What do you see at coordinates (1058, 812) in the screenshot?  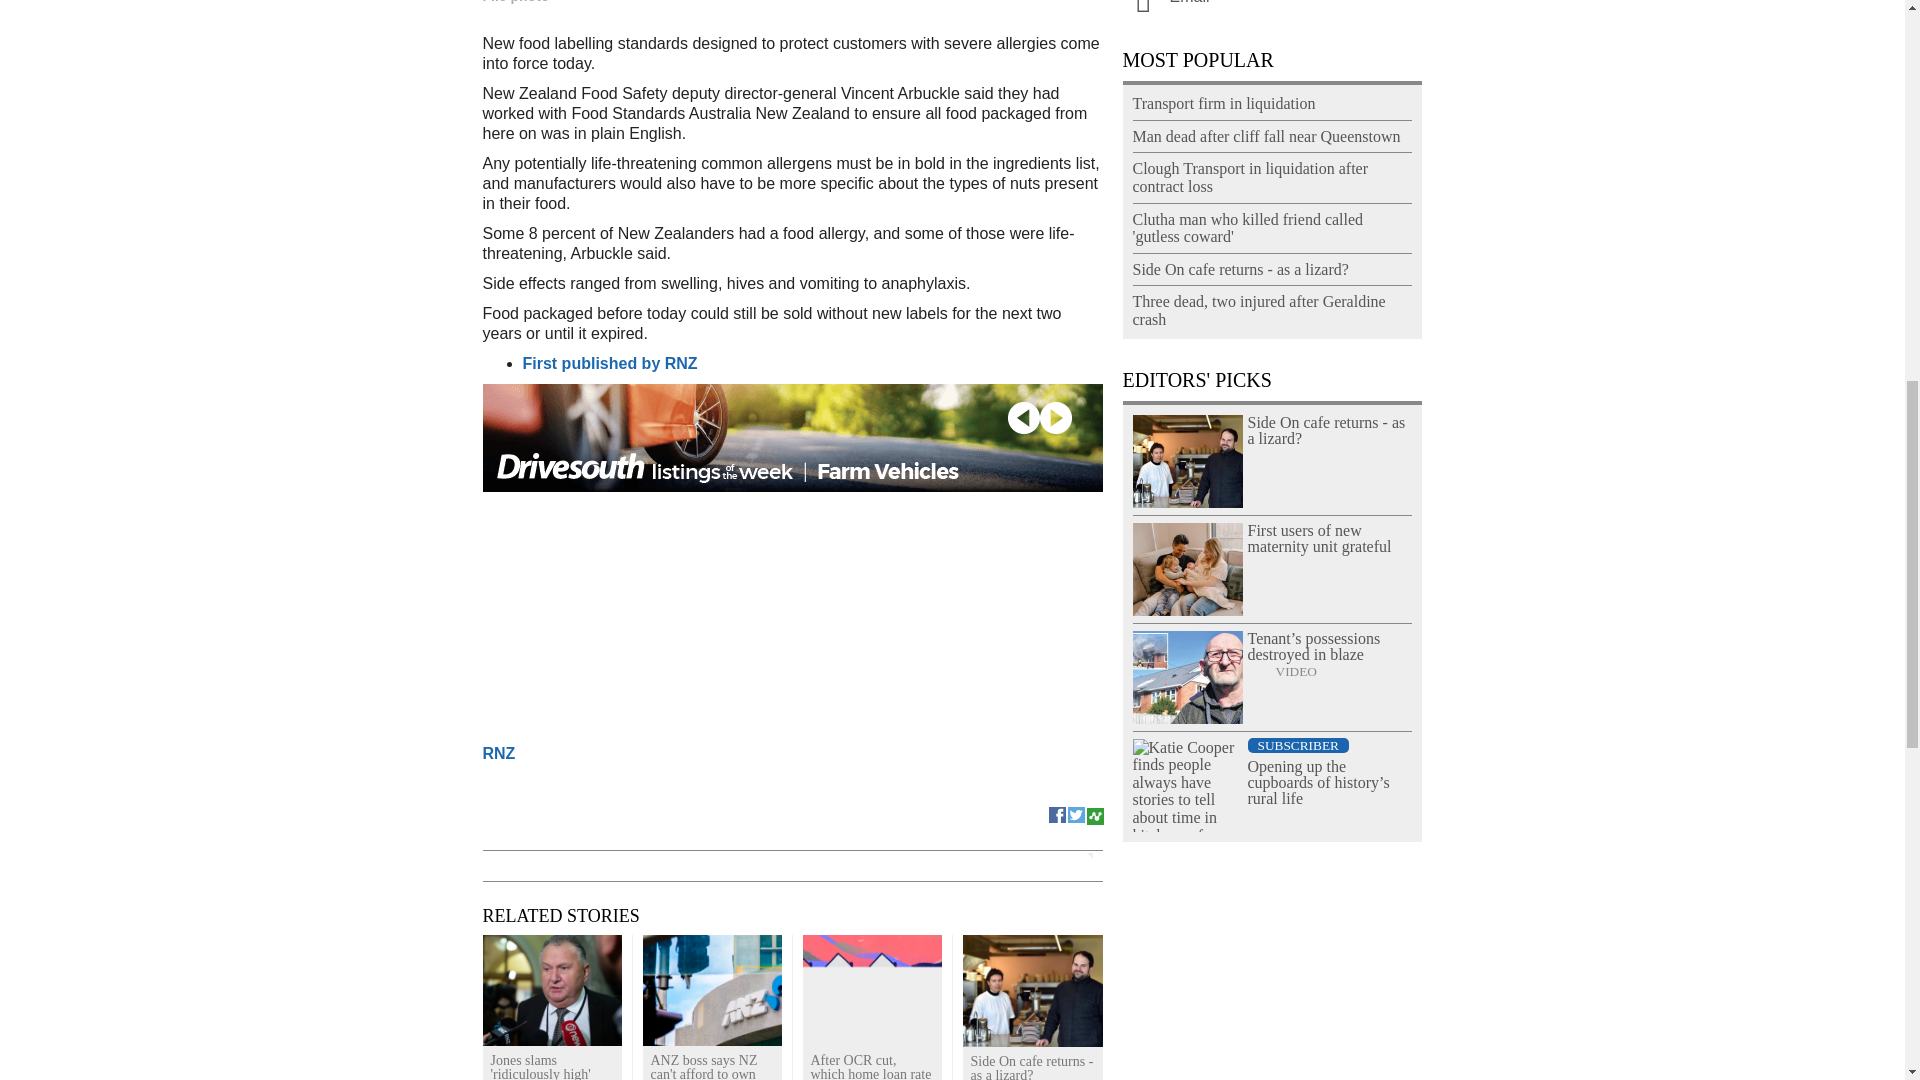 I see `Facebook` at bounding box center [1058, 812].